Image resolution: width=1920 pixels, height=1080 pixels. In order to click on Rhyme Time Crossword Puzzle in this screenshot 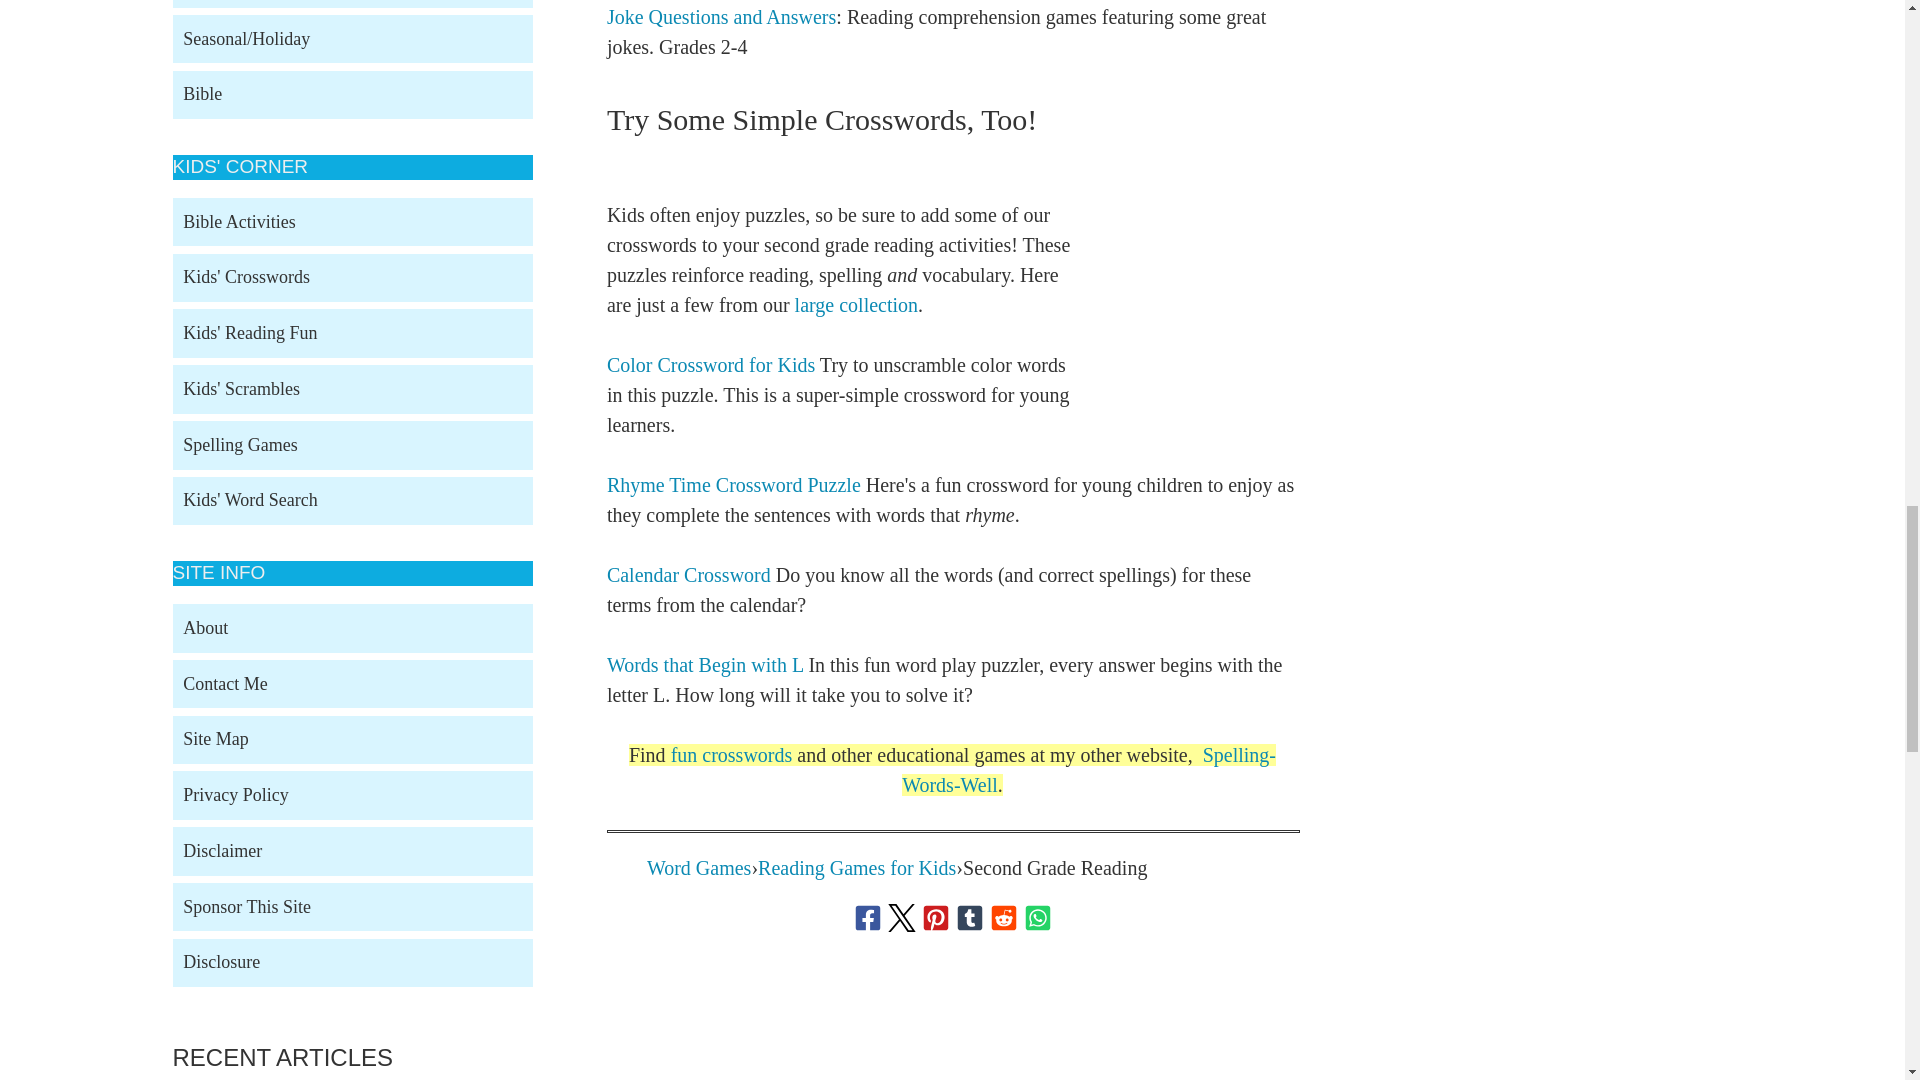, I will do `click(733, 484)`.